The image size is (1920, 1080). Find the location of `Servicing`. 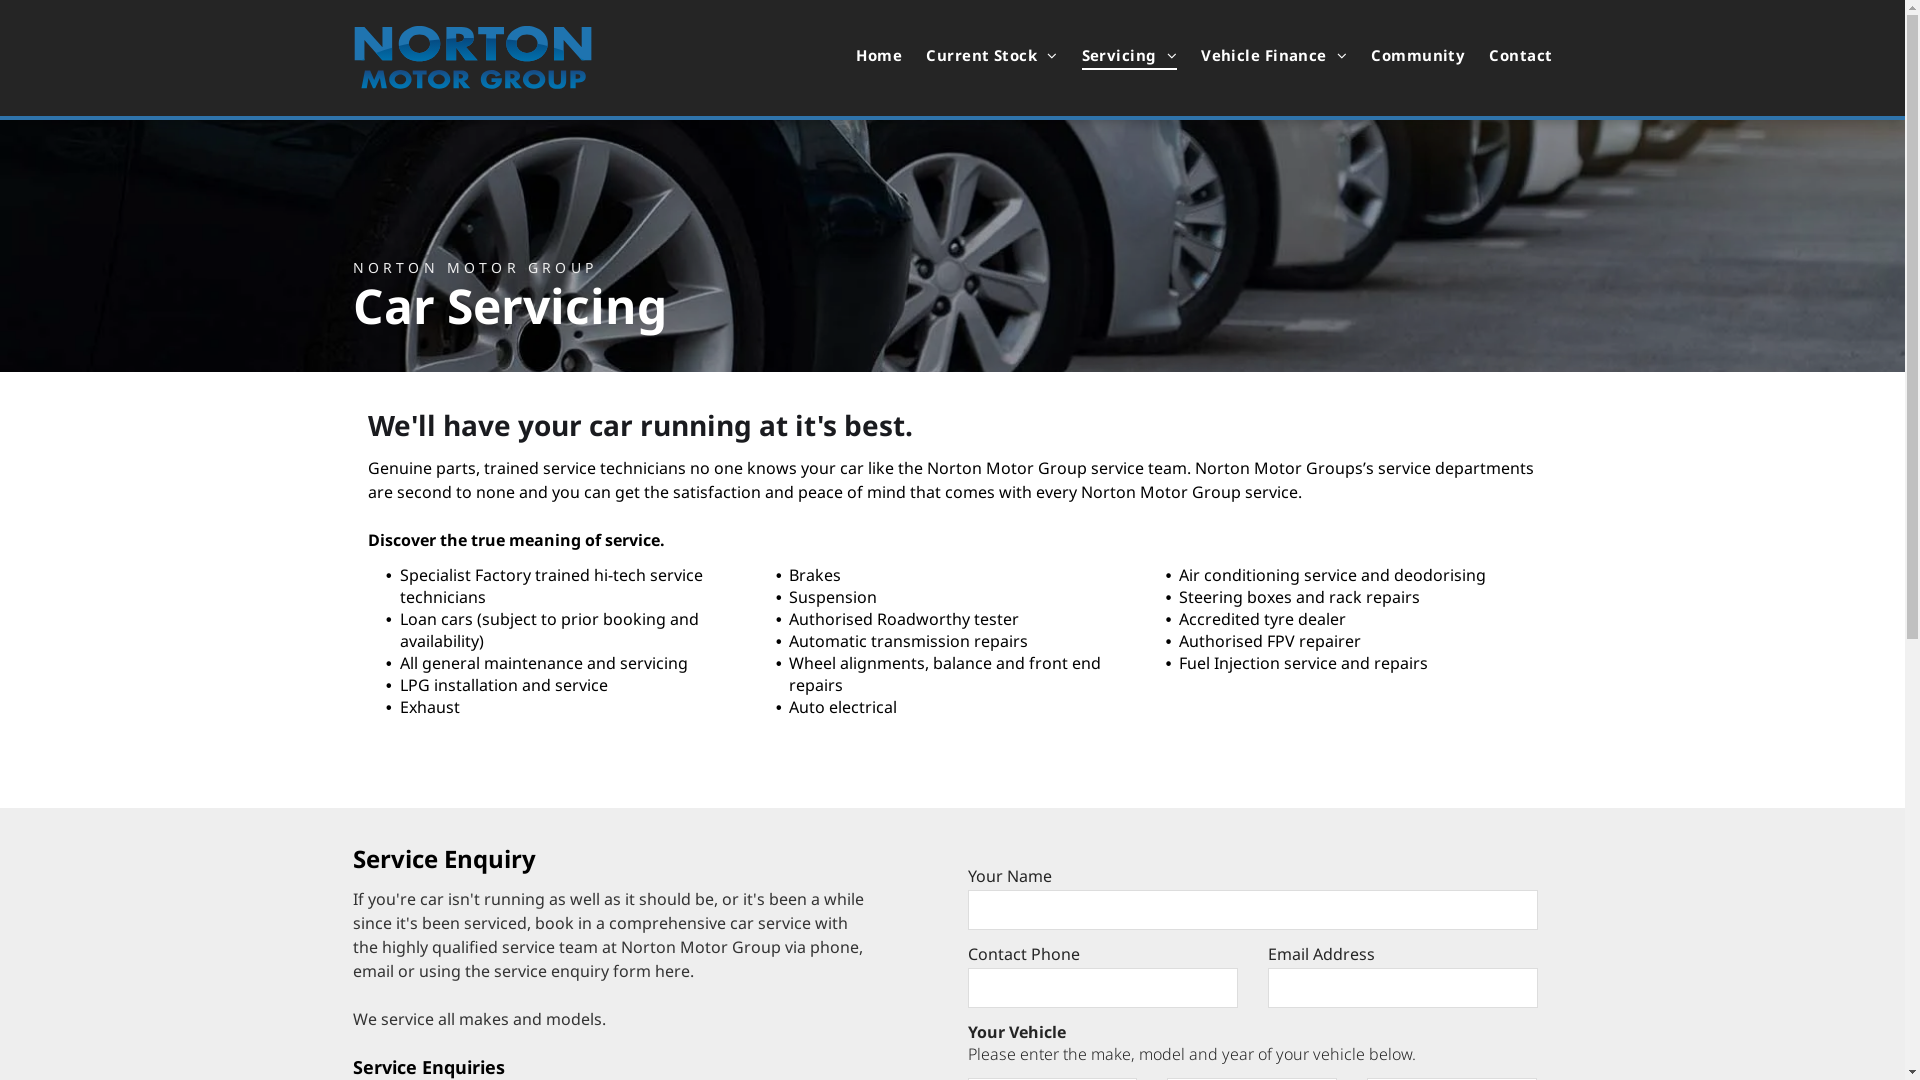

Servicing is located at coordinates (1118, 55).